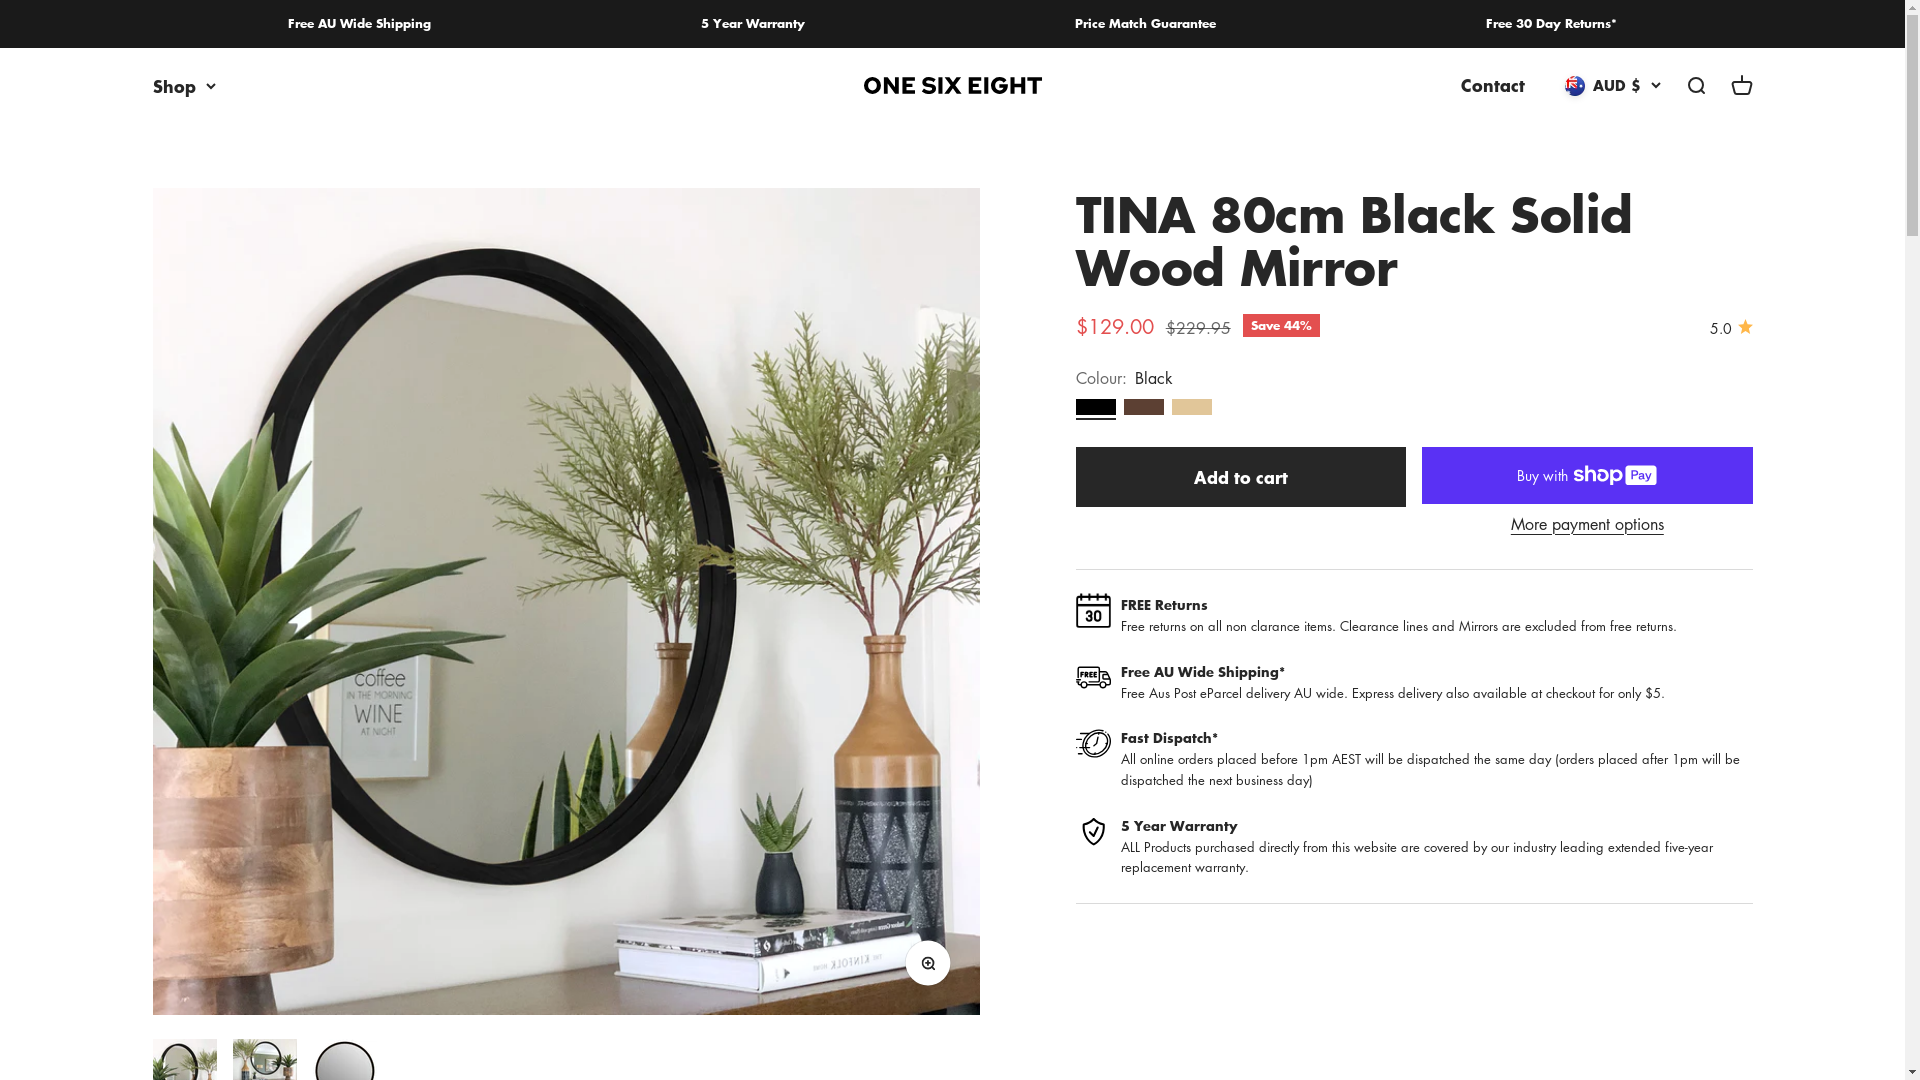 The height and width of the screenshot is (1080, 1920). I want to click on One Six Eight London, so click(952, 86).